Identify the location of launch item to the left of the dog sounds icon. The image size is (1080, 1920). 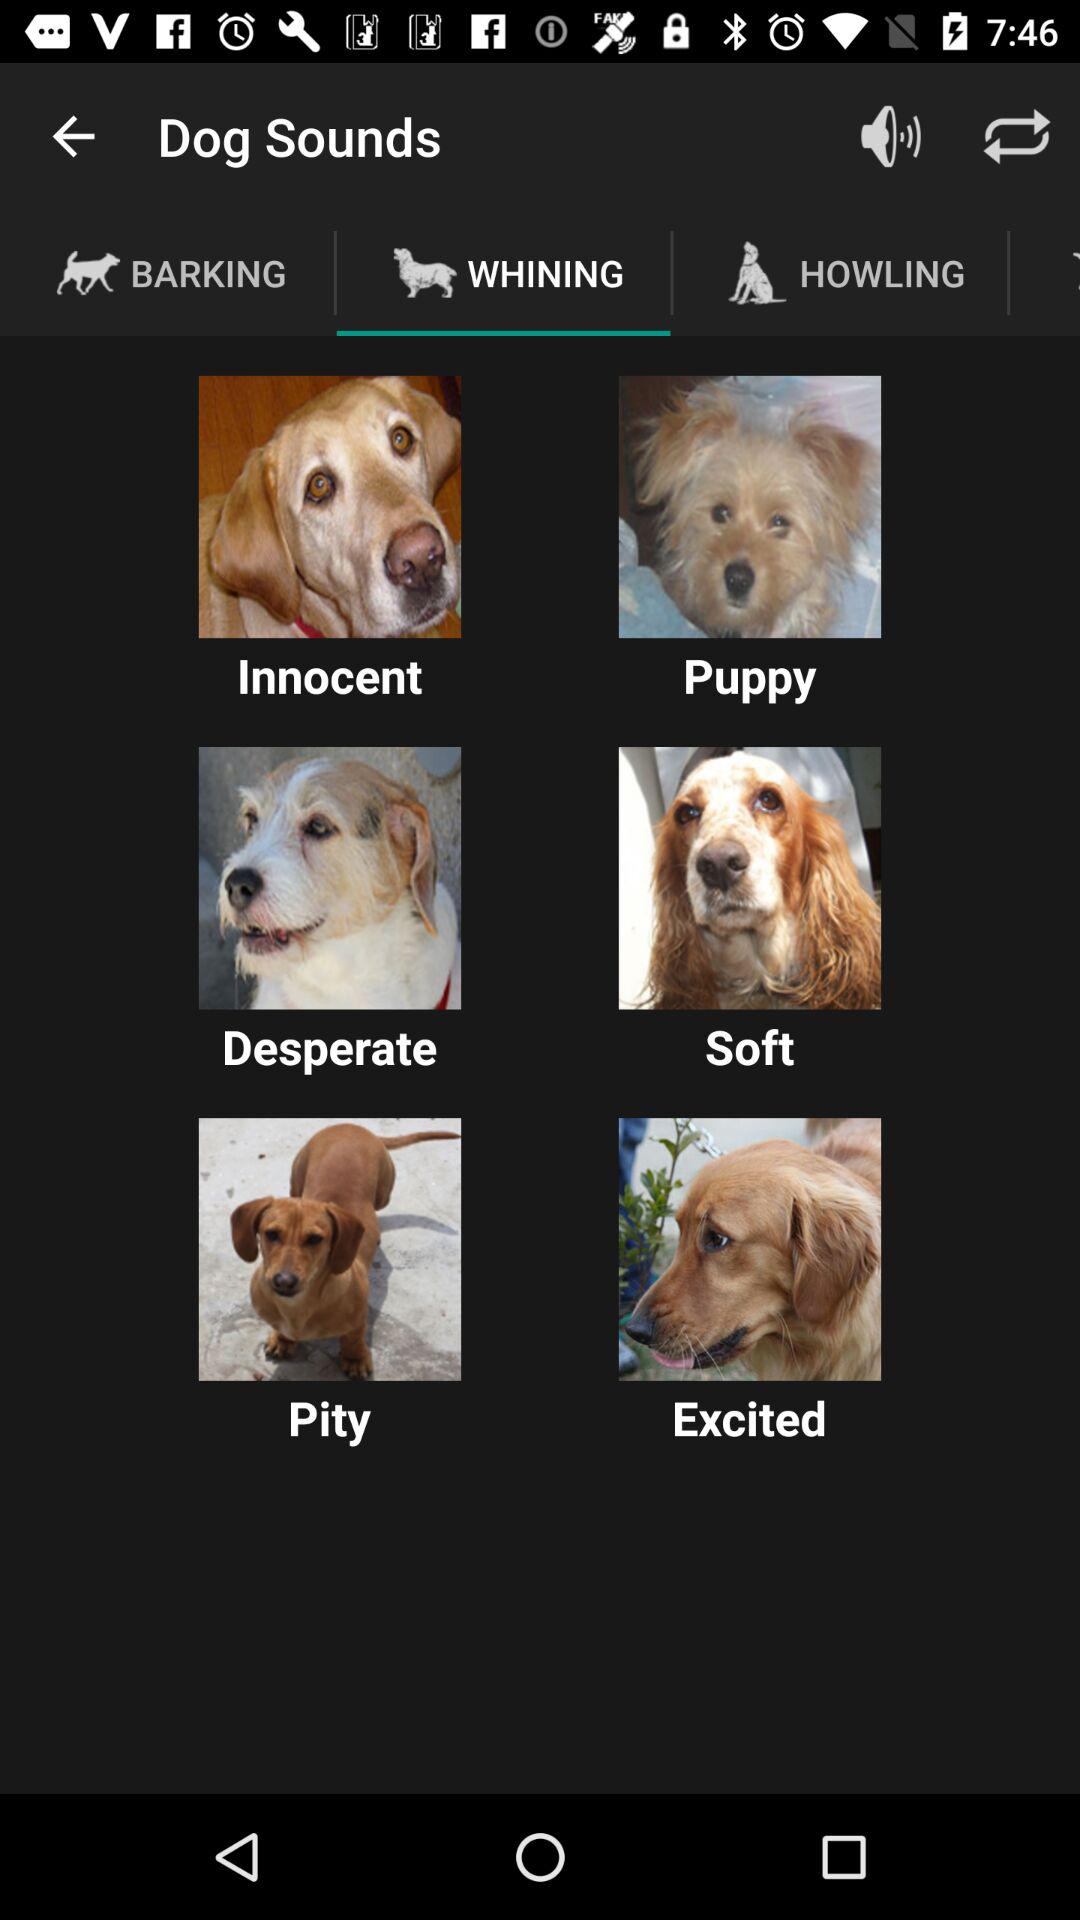
(73, 136).